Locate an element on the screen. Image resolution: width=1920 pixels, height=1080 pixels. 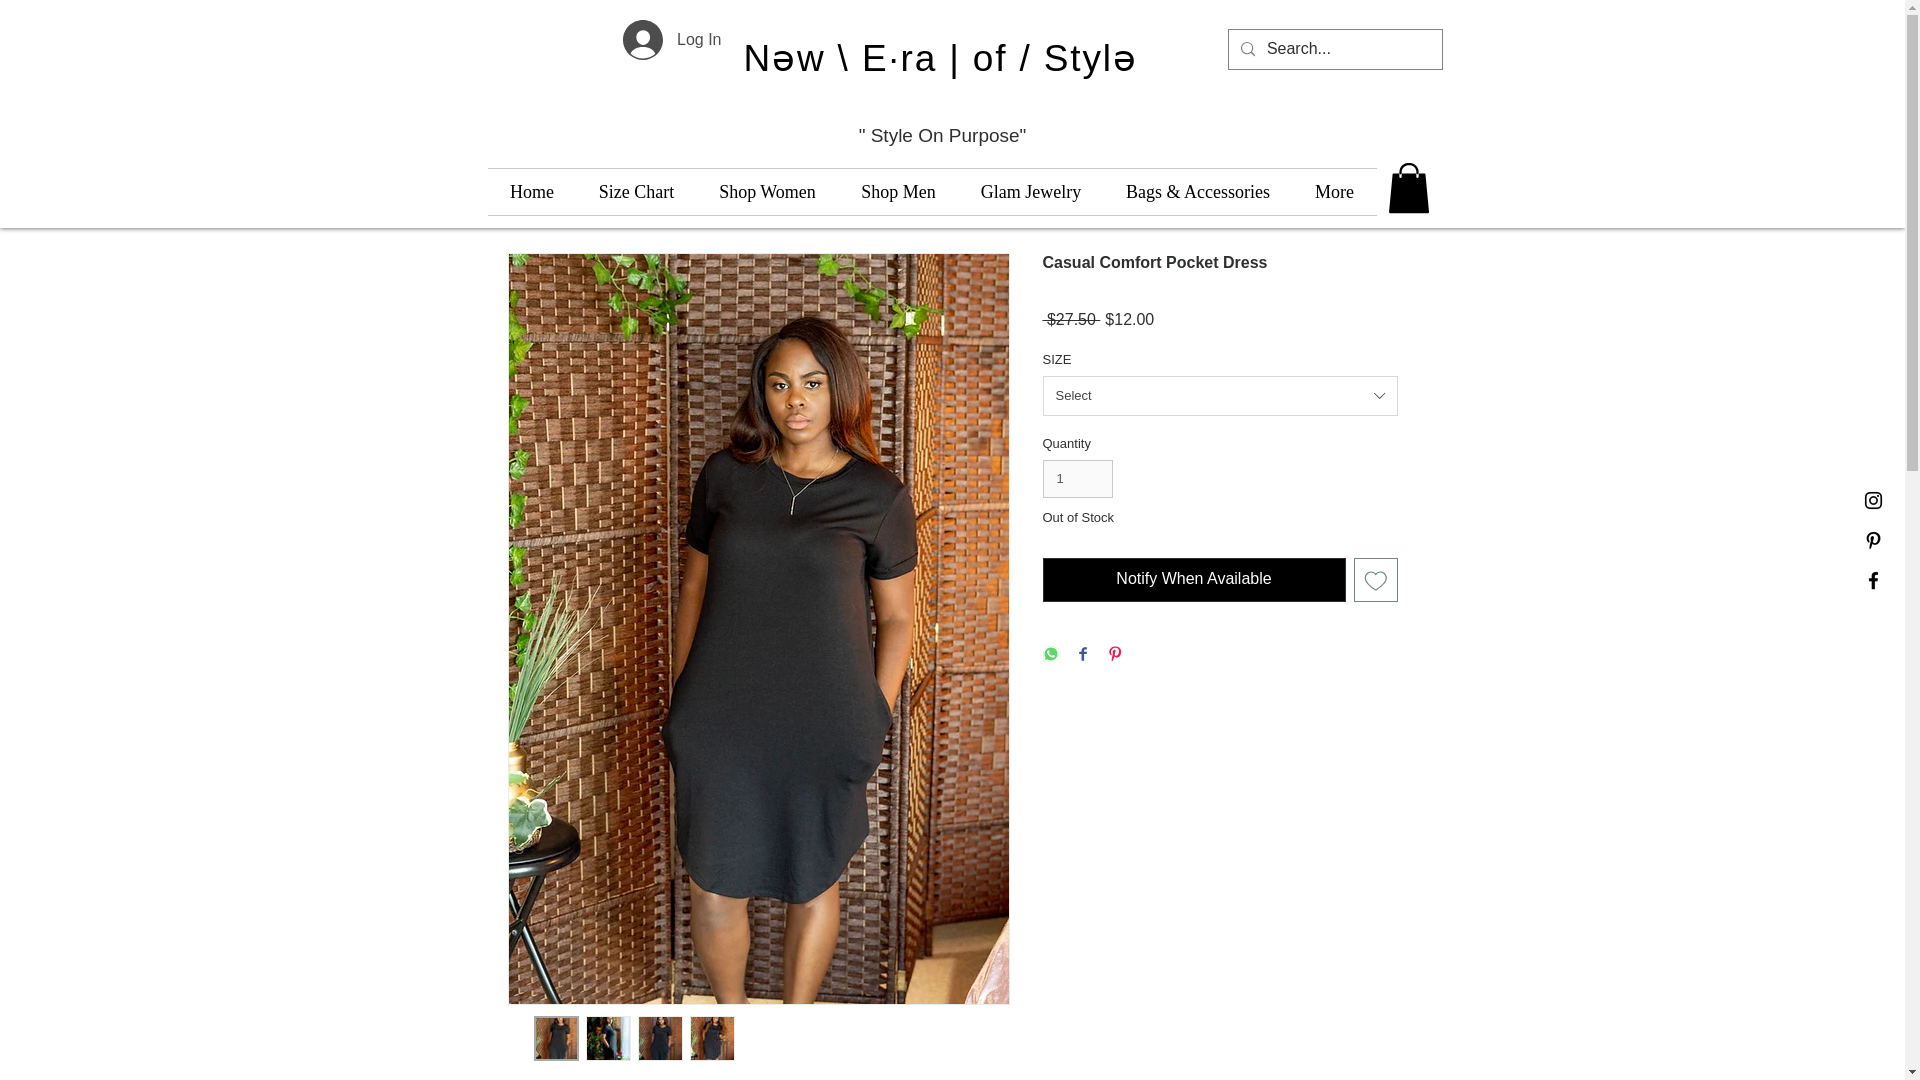
Log In is located at coordinates (672, 40).